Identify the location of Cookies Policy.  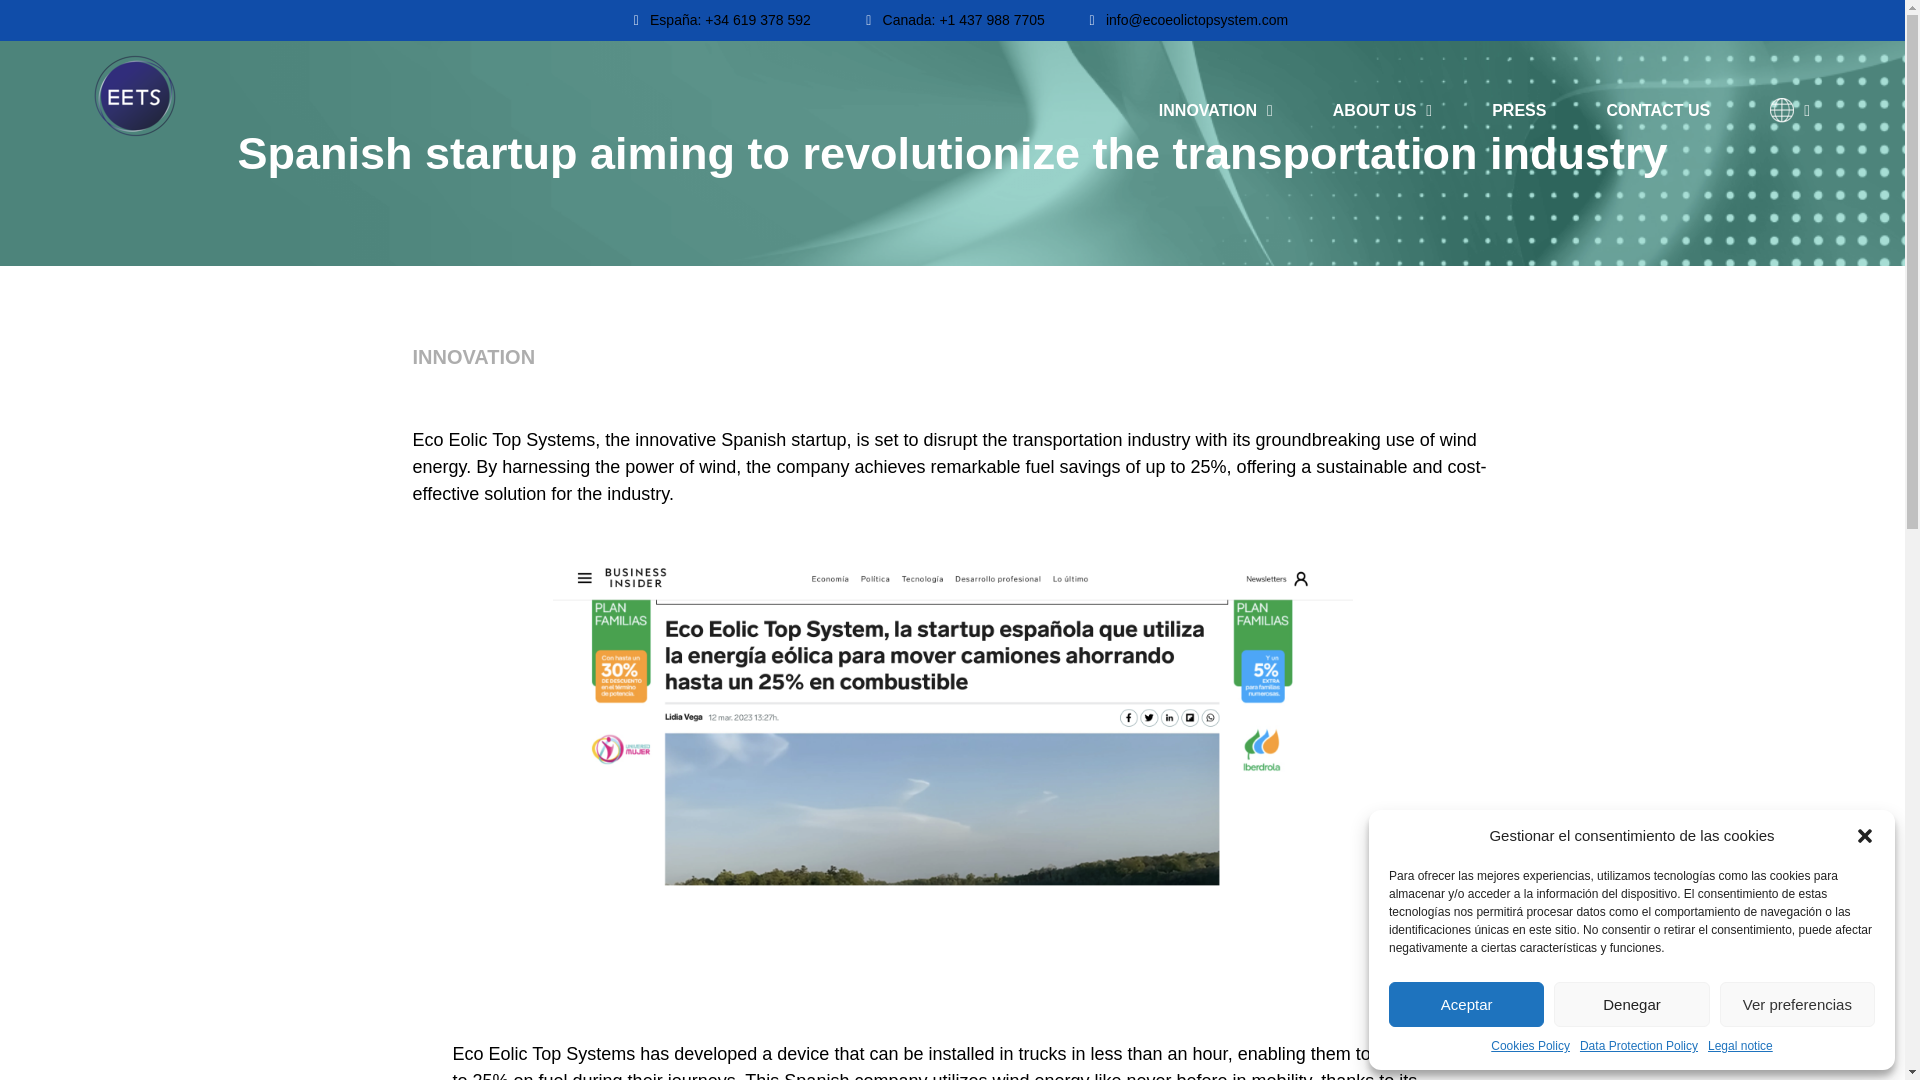
(1530, 1046).